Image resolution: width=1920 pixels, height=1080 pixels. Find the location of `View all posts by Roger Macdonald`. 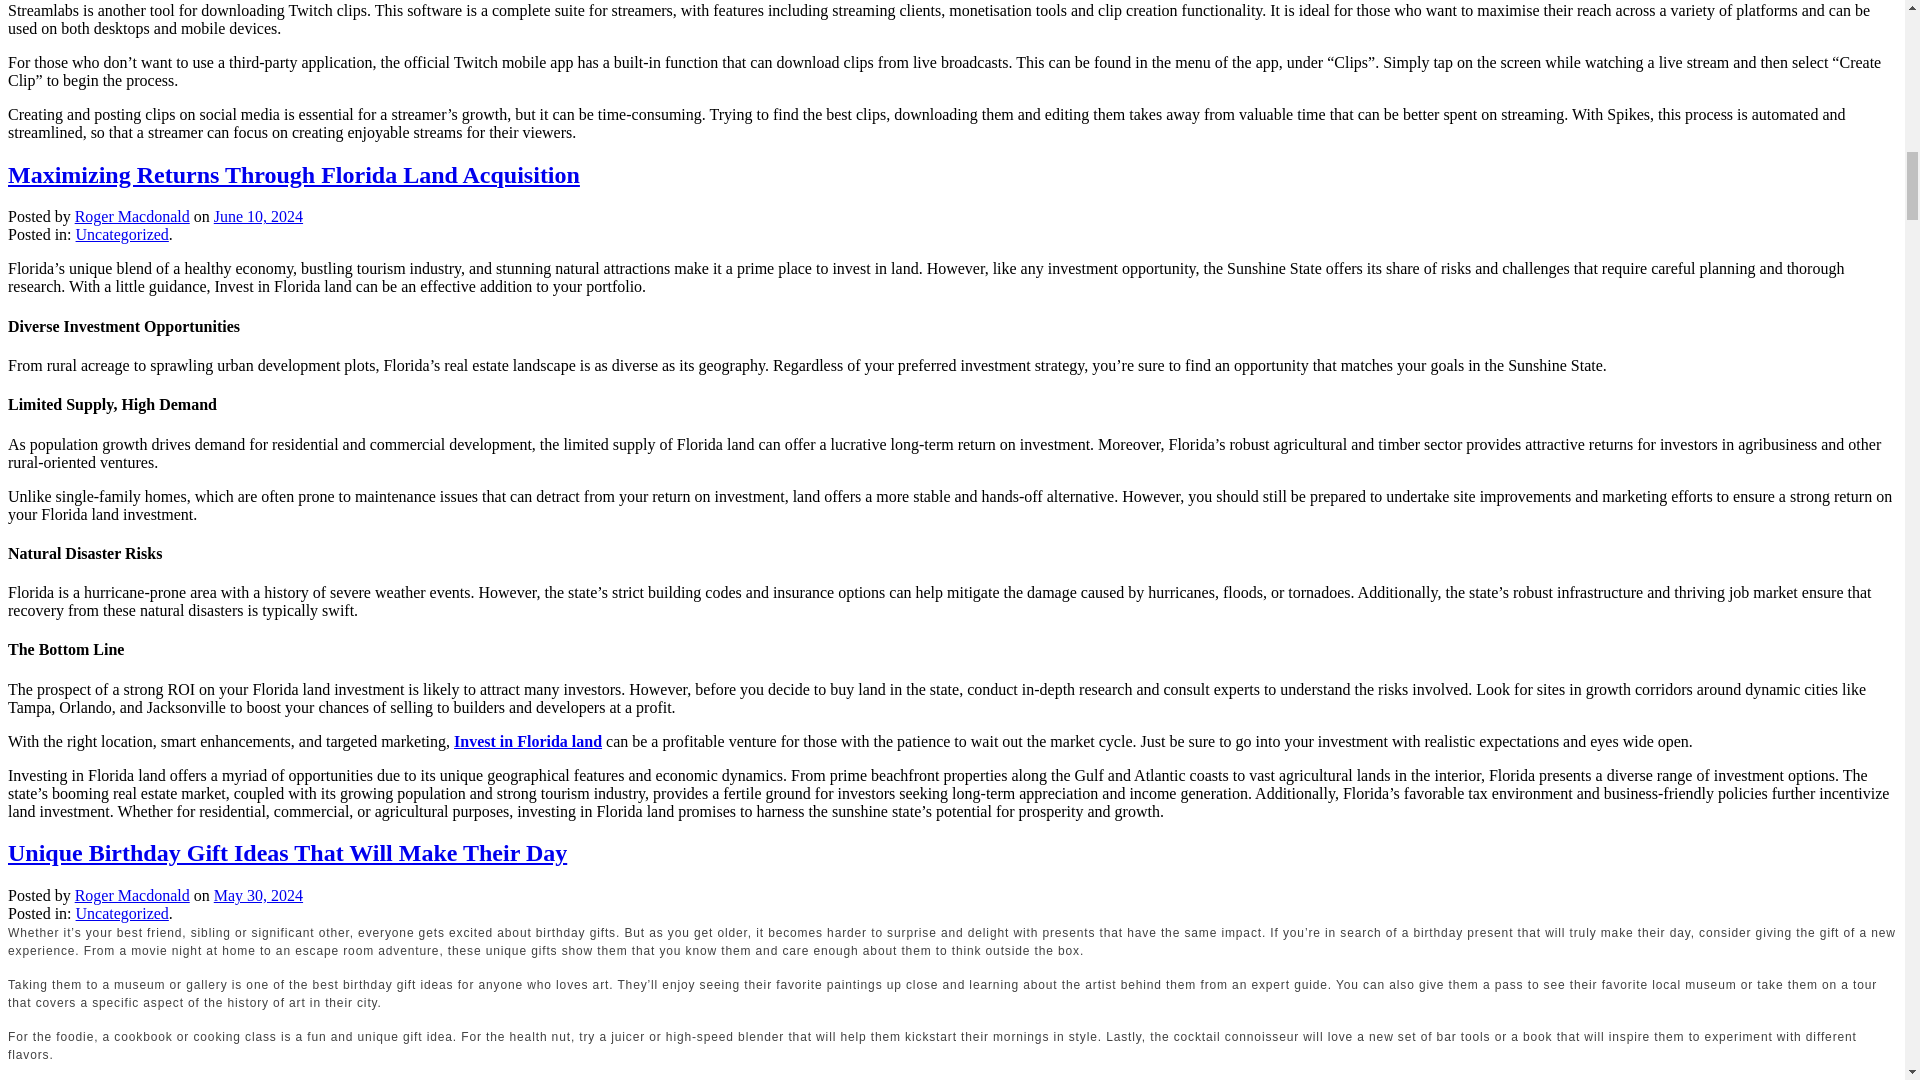

View all posts by Roger Macdonald is located at coordinates (132, 894).